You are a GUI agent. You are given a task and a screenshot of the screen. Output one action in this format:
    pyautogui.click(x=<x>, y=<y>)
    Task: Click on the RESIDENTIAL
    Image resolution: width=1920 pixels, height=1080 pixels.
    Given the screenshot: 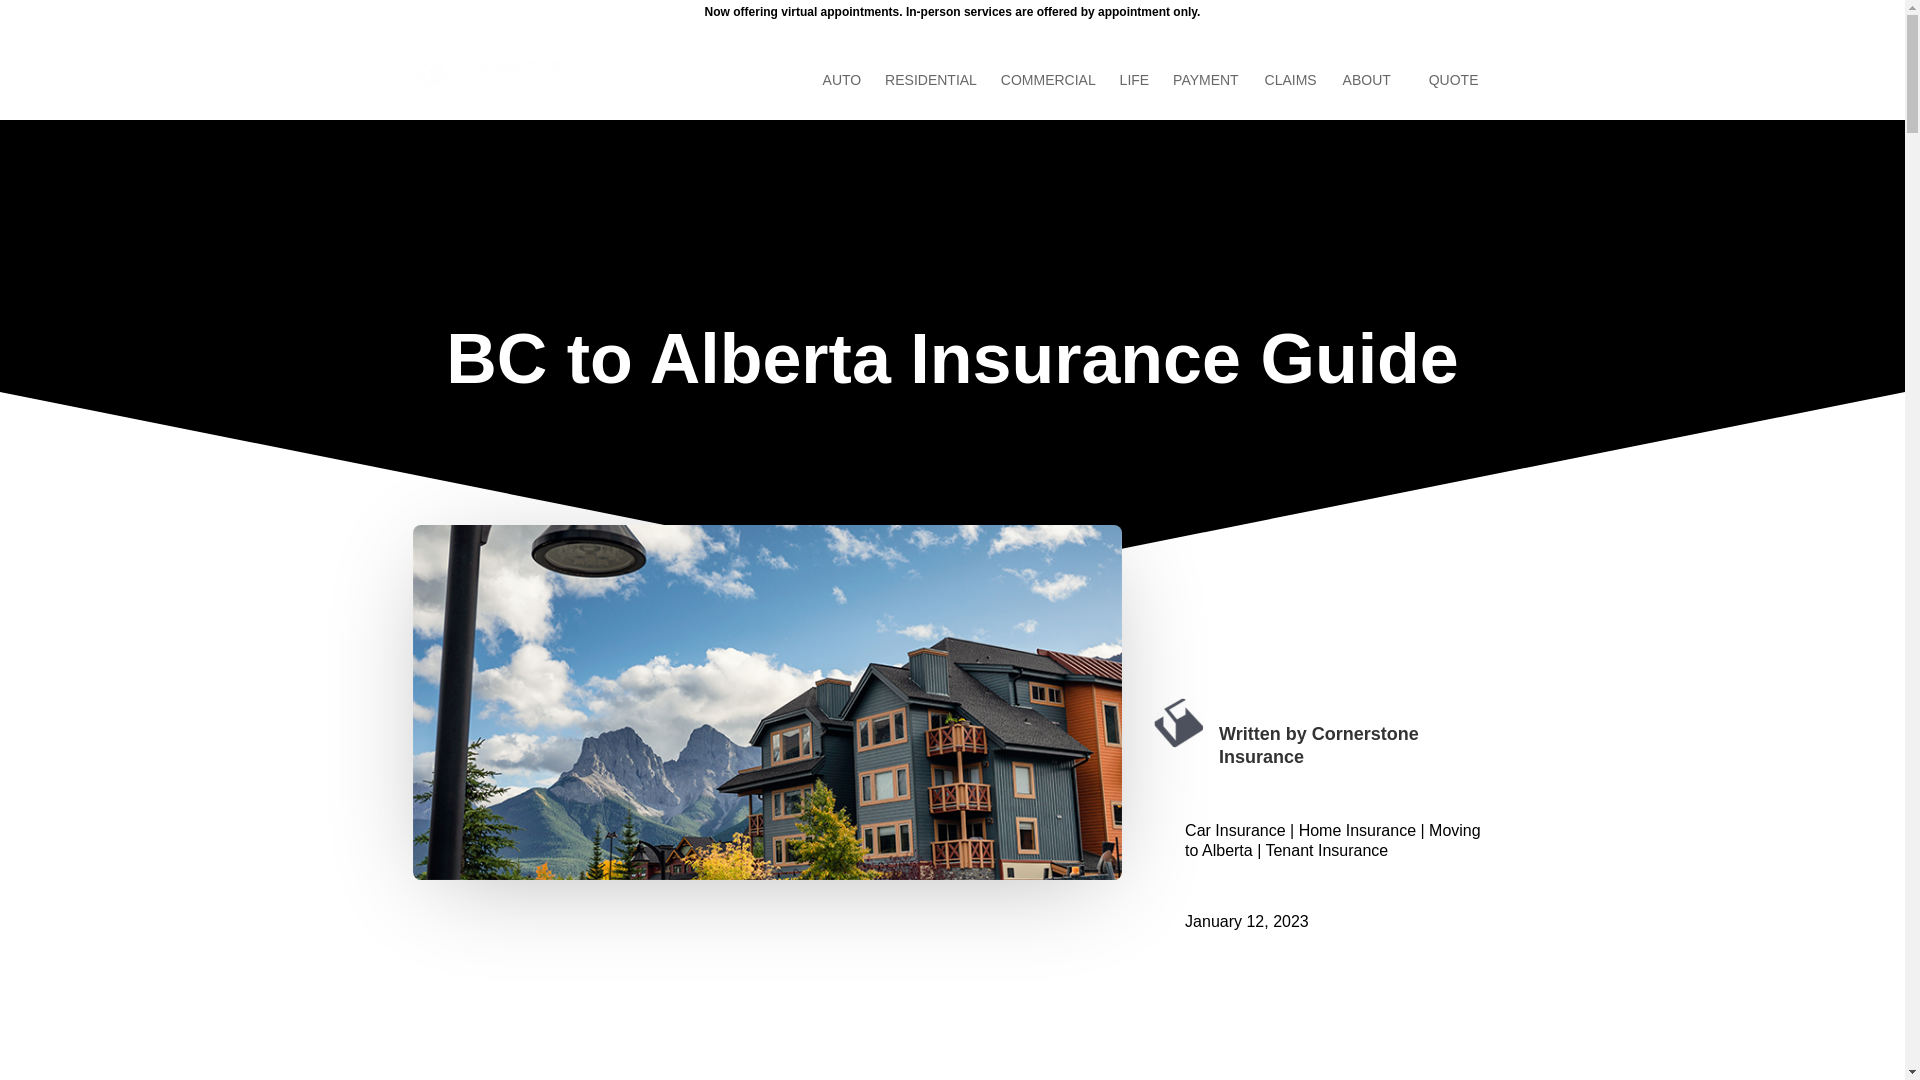 What is the action you would take?
    pyautogui.click(x=940, y=96)
    